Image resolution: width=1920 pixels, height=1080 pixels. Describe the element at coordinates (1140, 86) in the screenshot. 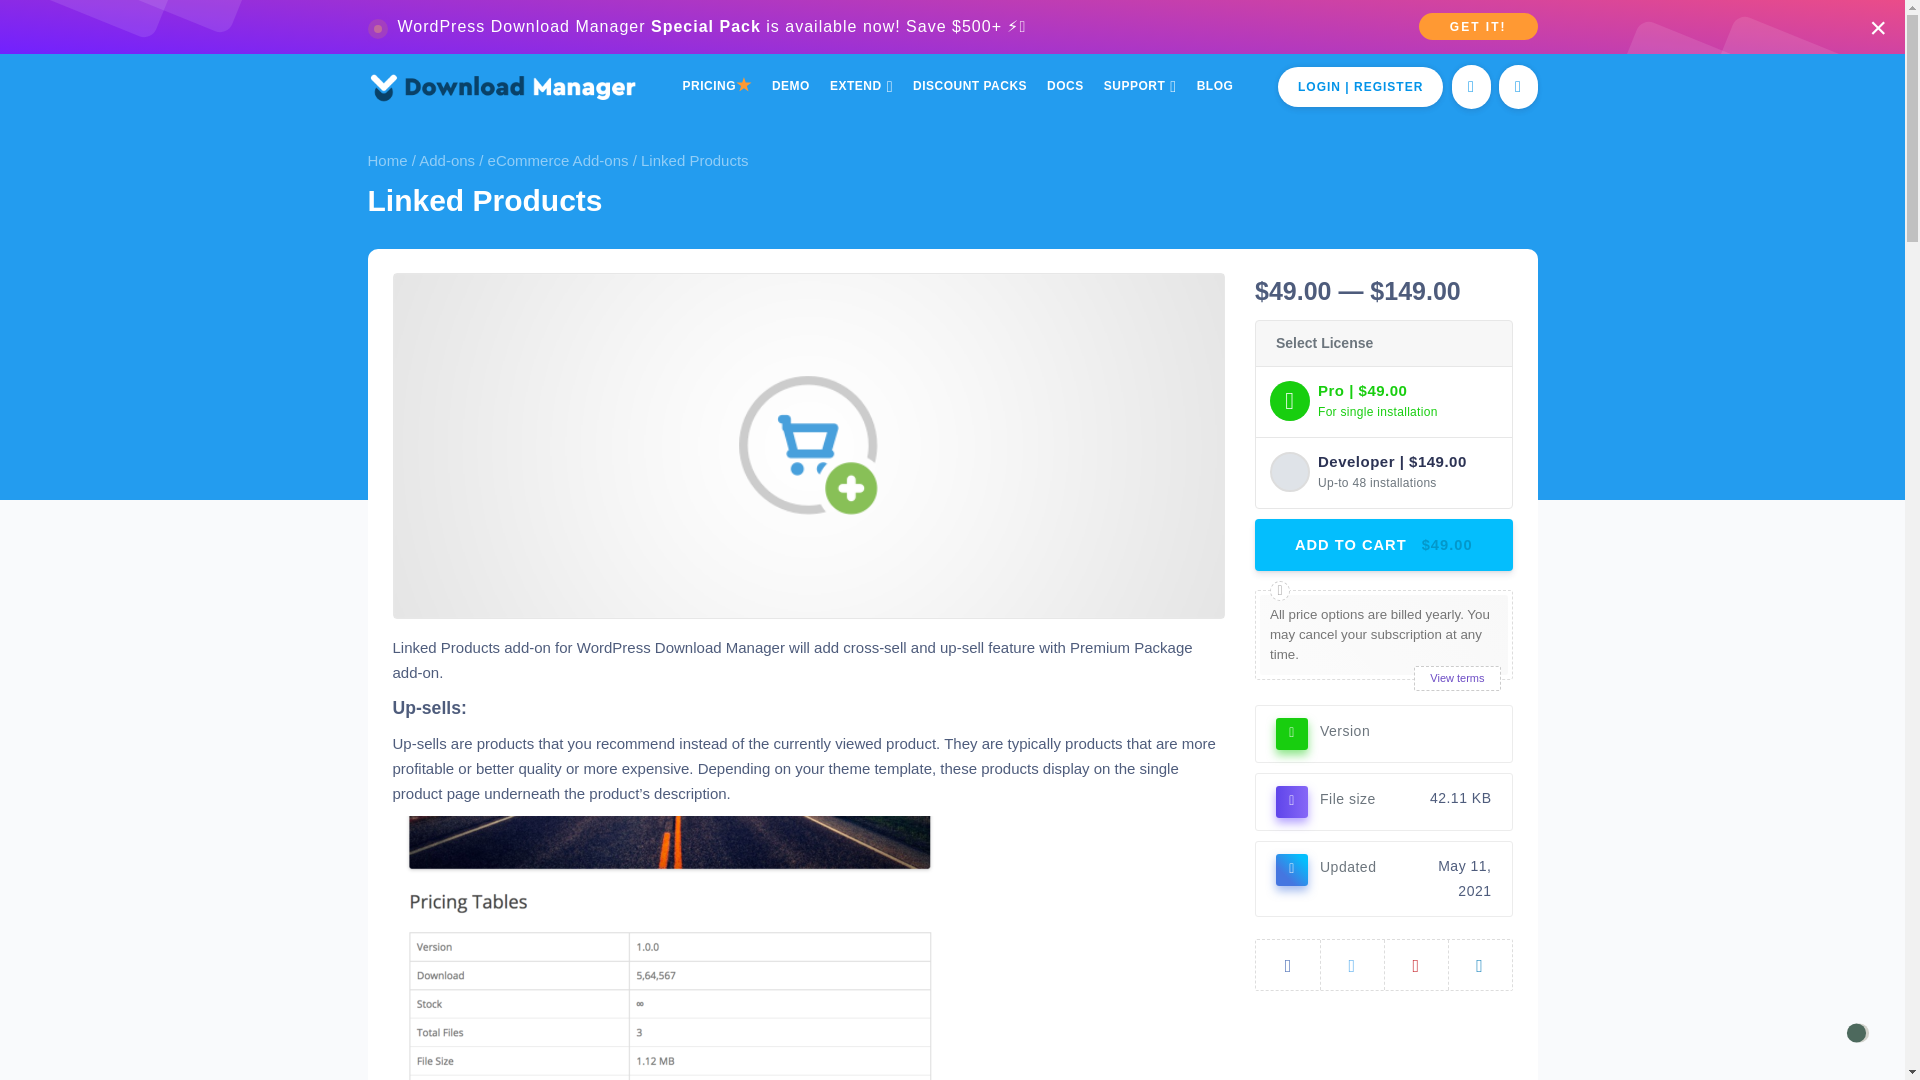

I see `SUPPORT` at that location.